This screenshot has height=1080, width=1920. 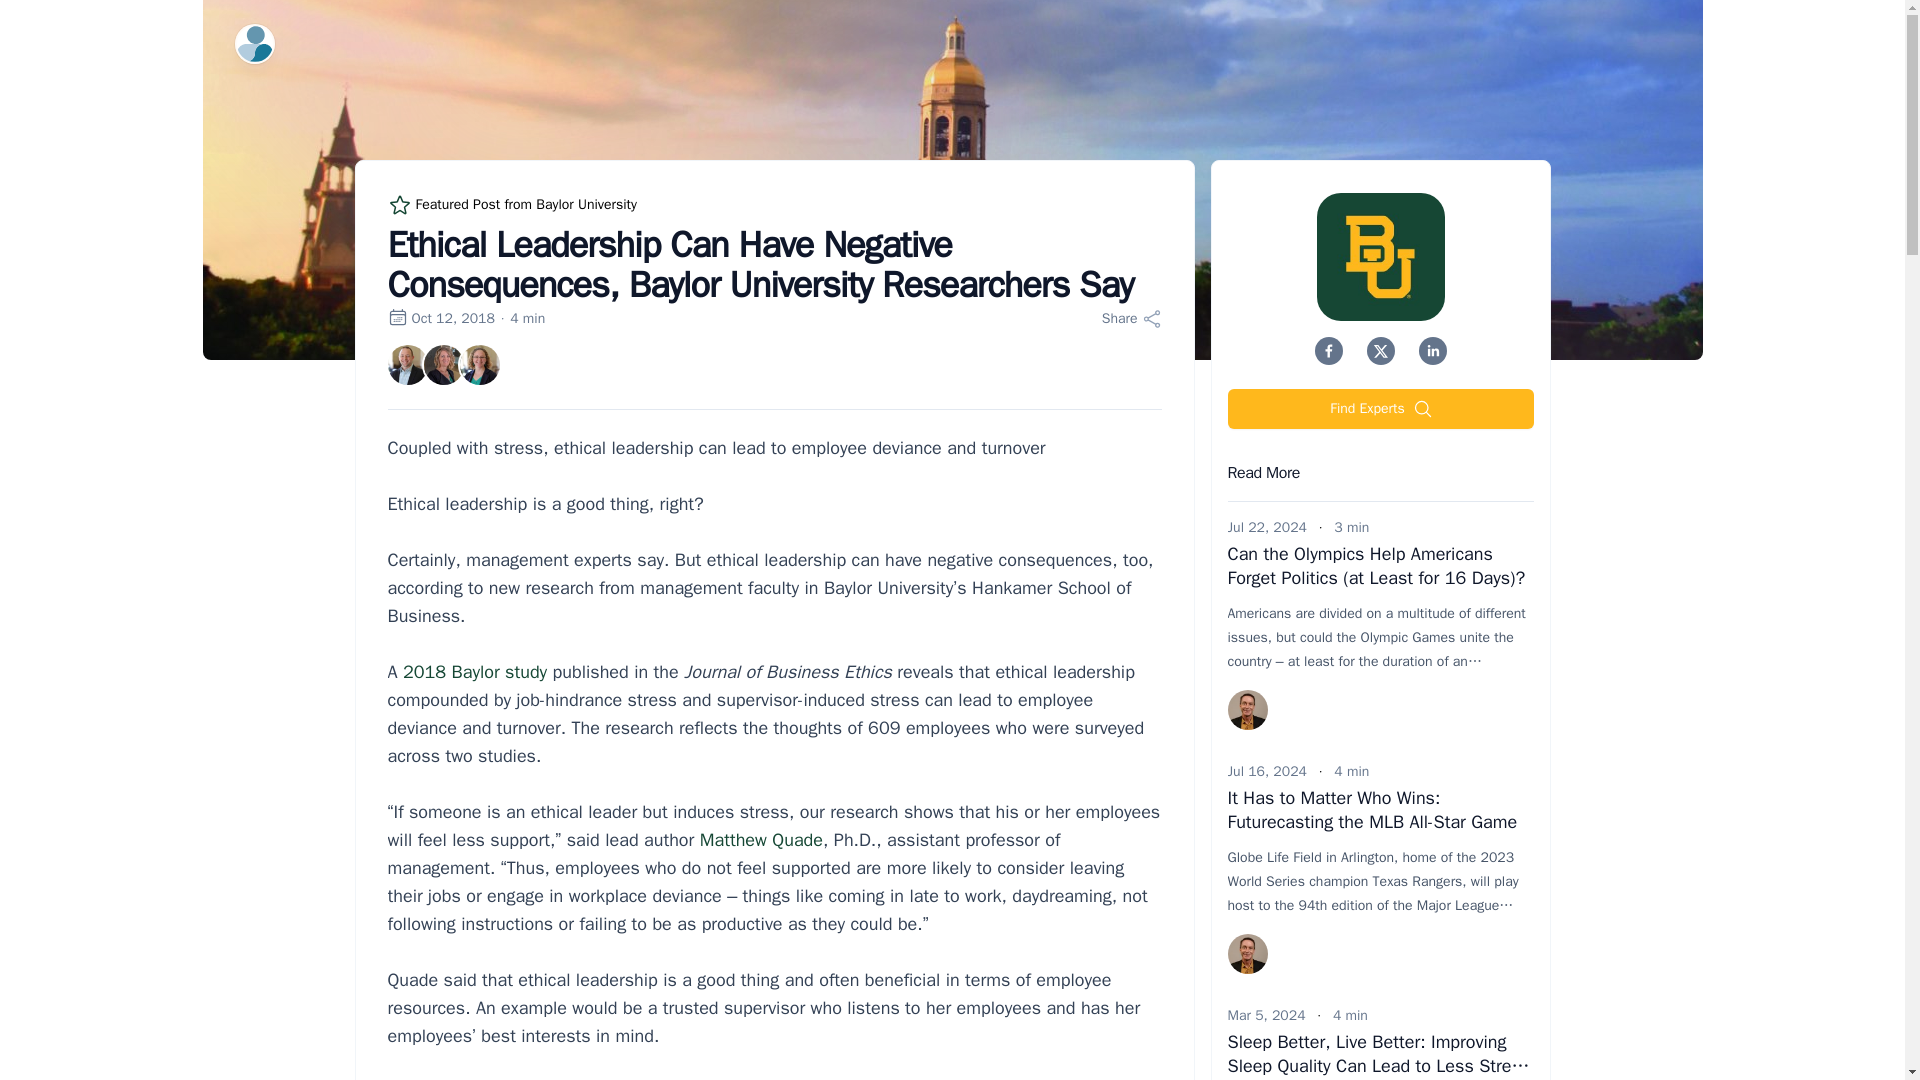 What do you see at coordinates (475, 671) in the screenshot?
I see `2018 Baylor study` at bounding box center [475, 671].